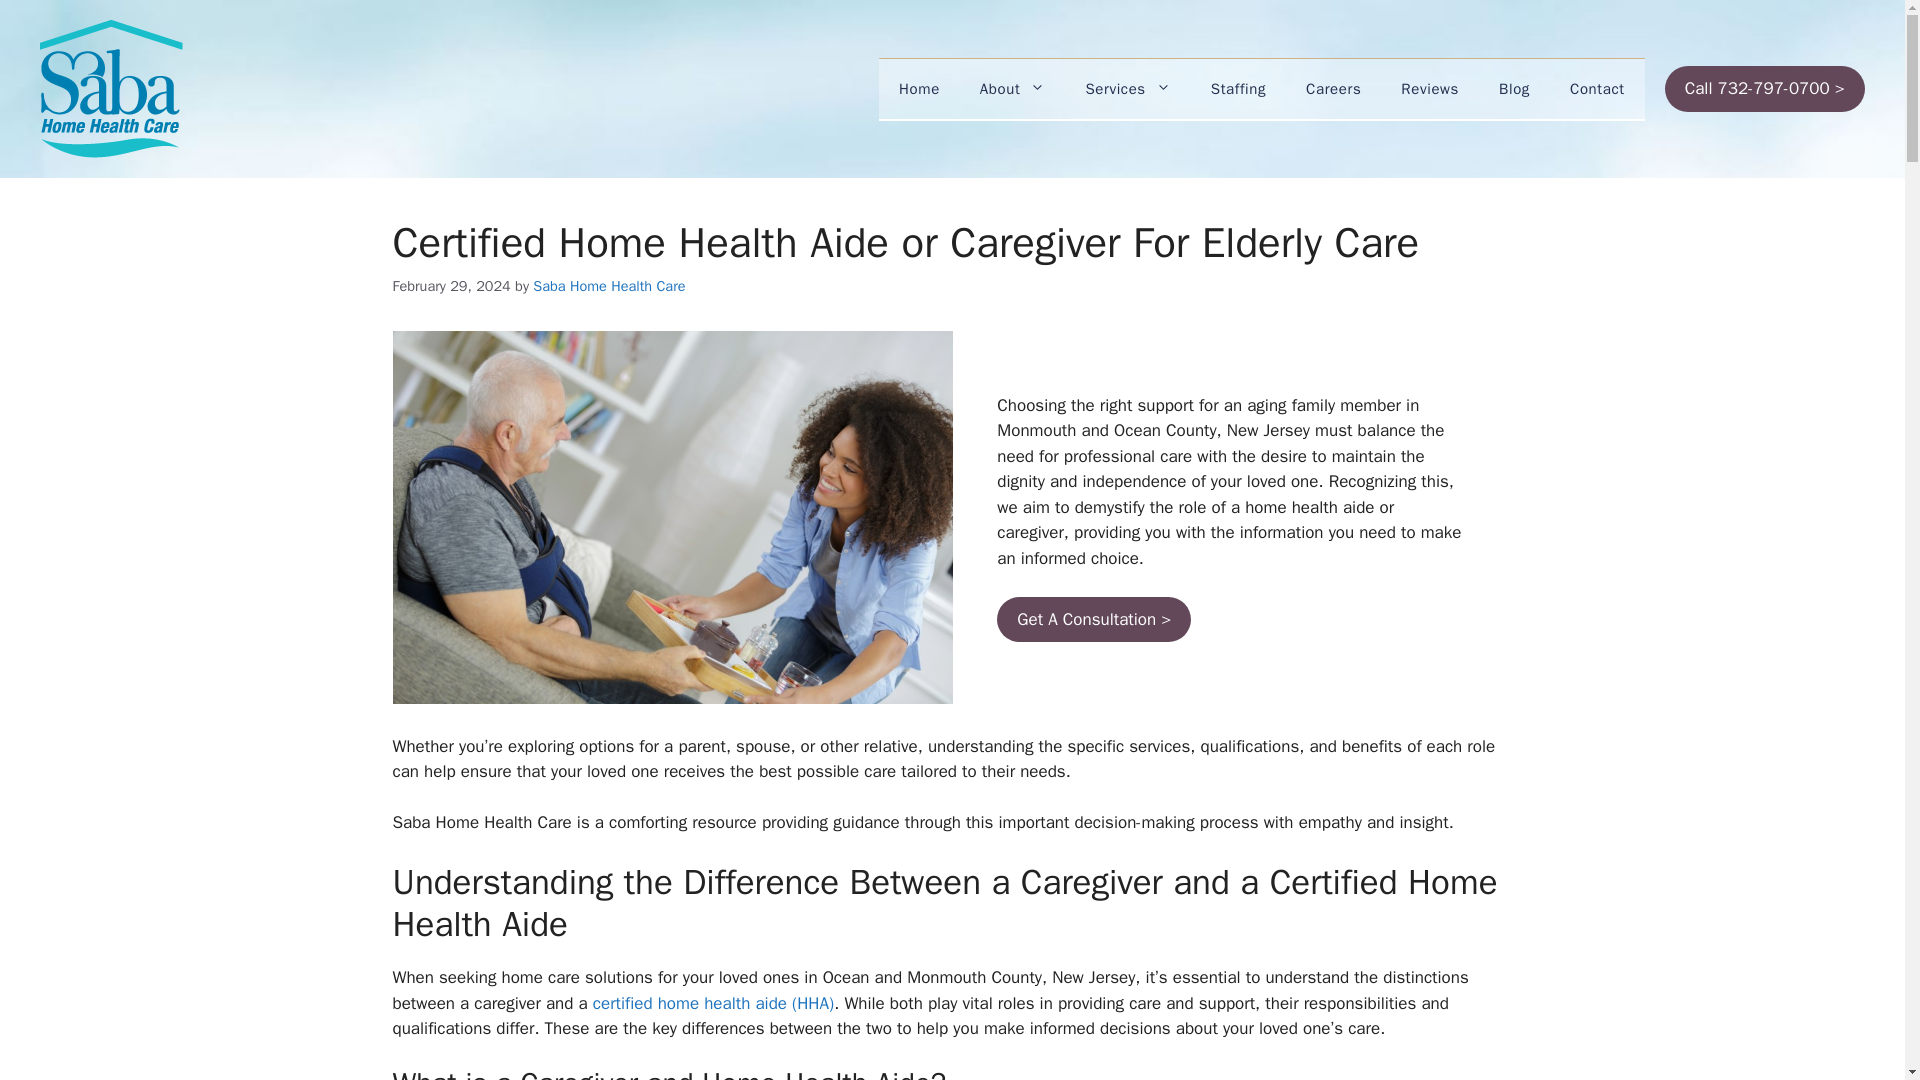  I want to click on Services, so click(1128, 88).